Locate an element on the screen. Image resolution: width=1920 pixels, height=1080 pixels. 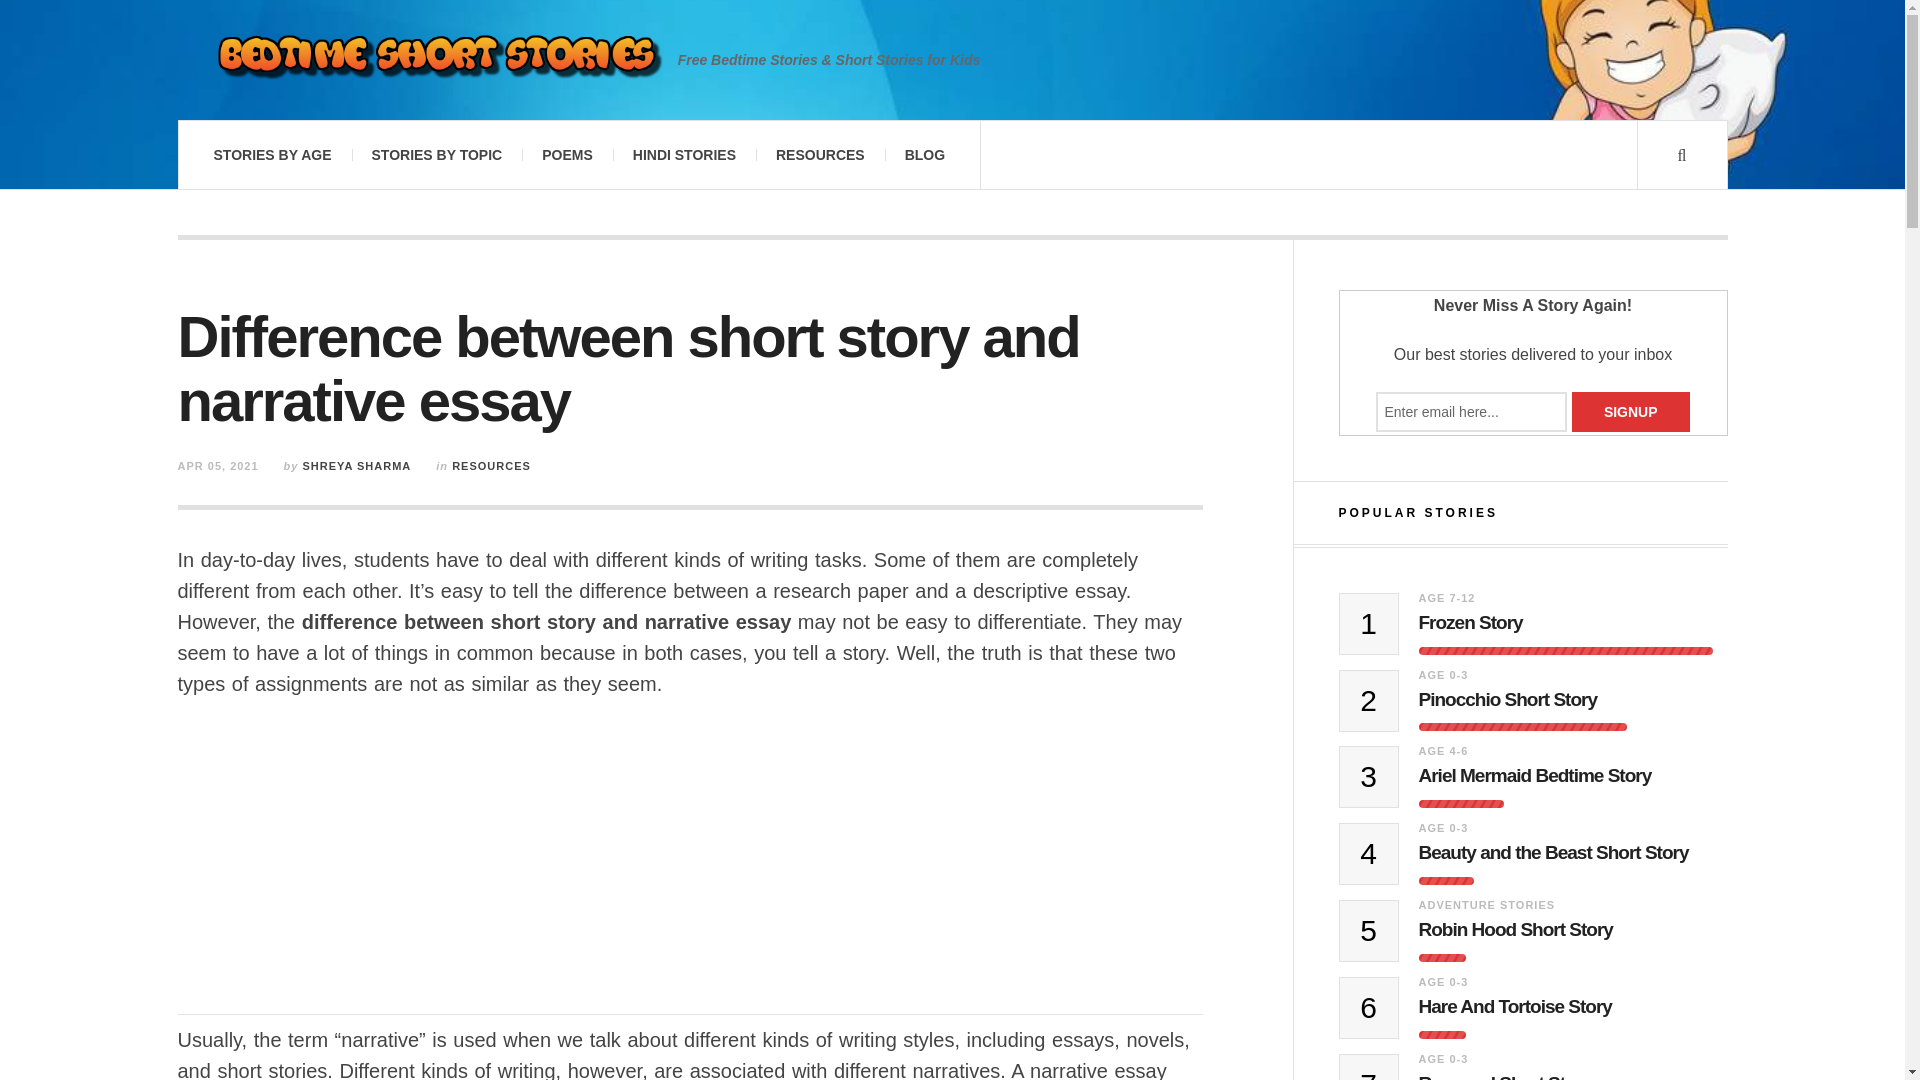
RESOURCES is located at coordinates (820, 154).